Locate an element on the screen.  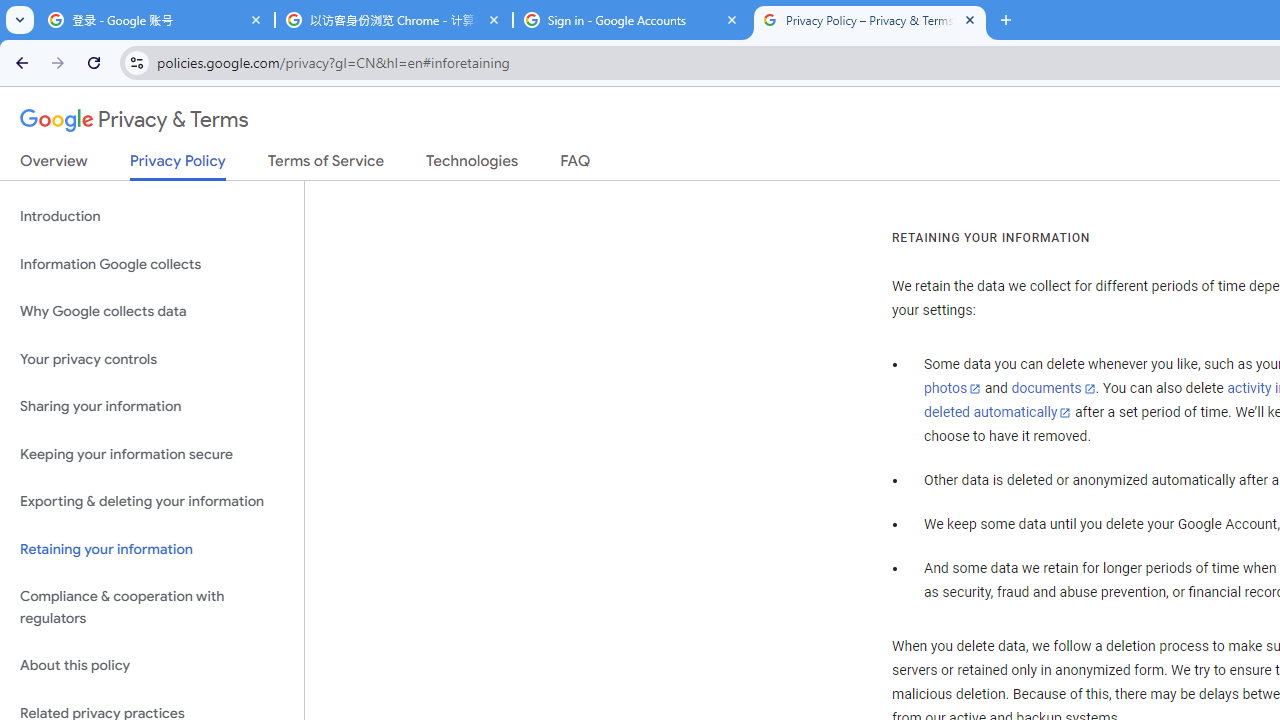
documents is located at coordinates (1053, 389).